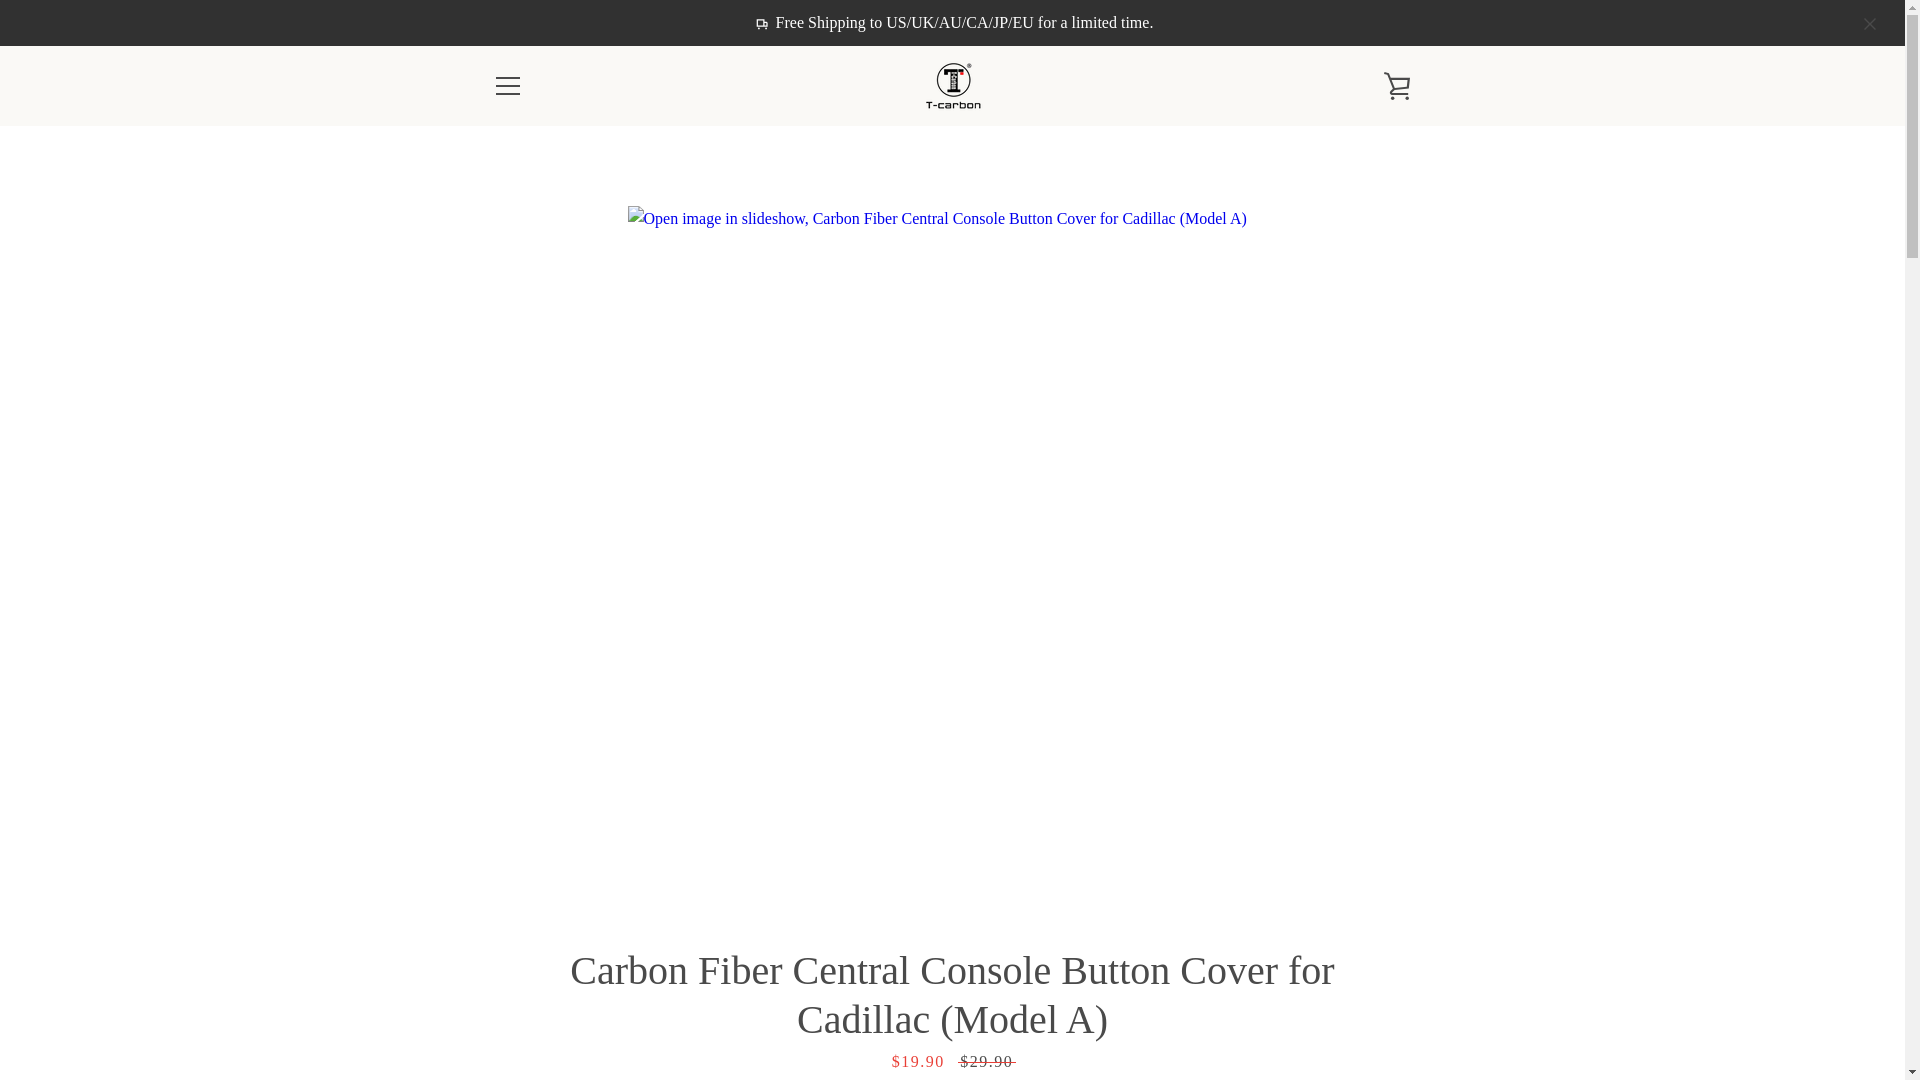 The height and width of the screenshot is (1080, 1920). I want to click on Google Pay, so click(1257, 995).